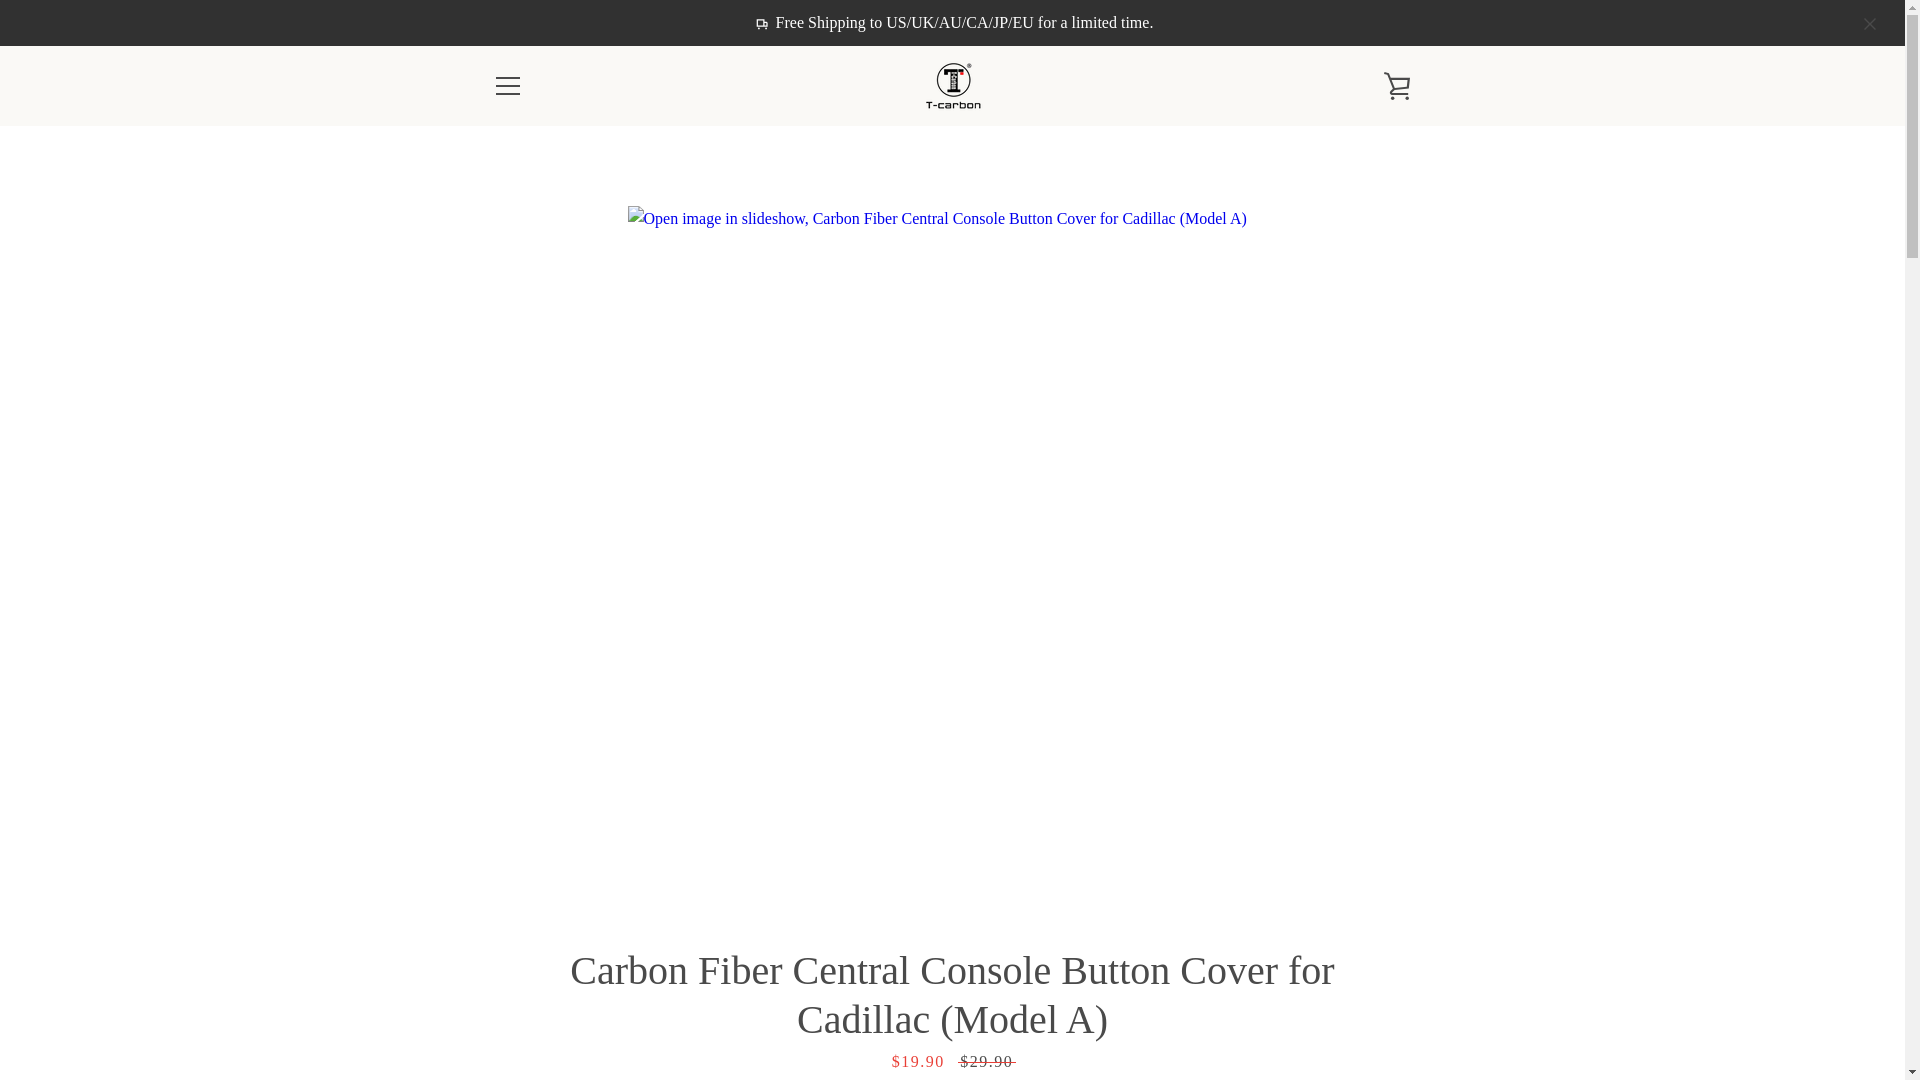 The height and width of the screenshot is (1080, 1920). I want to click on Google Pay, so click(1257, 995).